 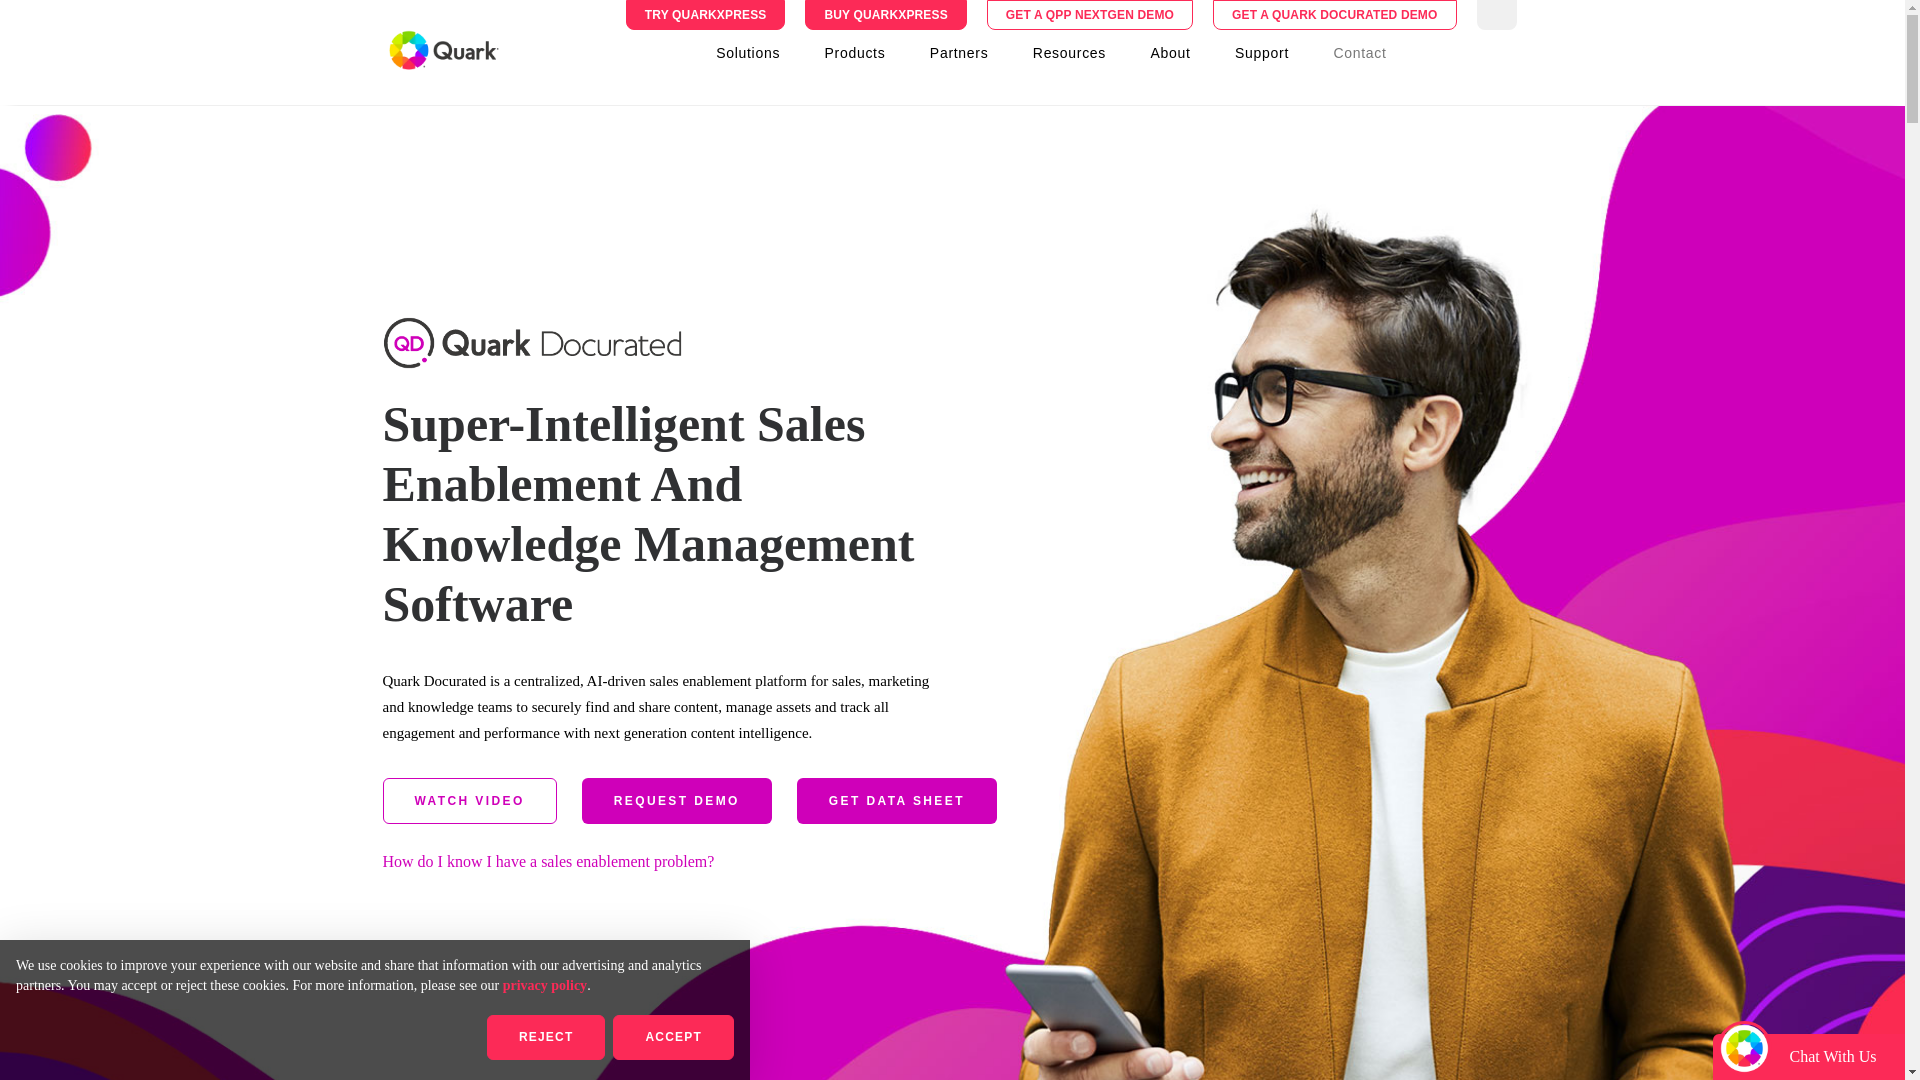 What do you see at coordinates (1090, 14) in the screenshot?
I see `GET A QPP NEXTGEN DEMO` at bounding box center [1090, 14].